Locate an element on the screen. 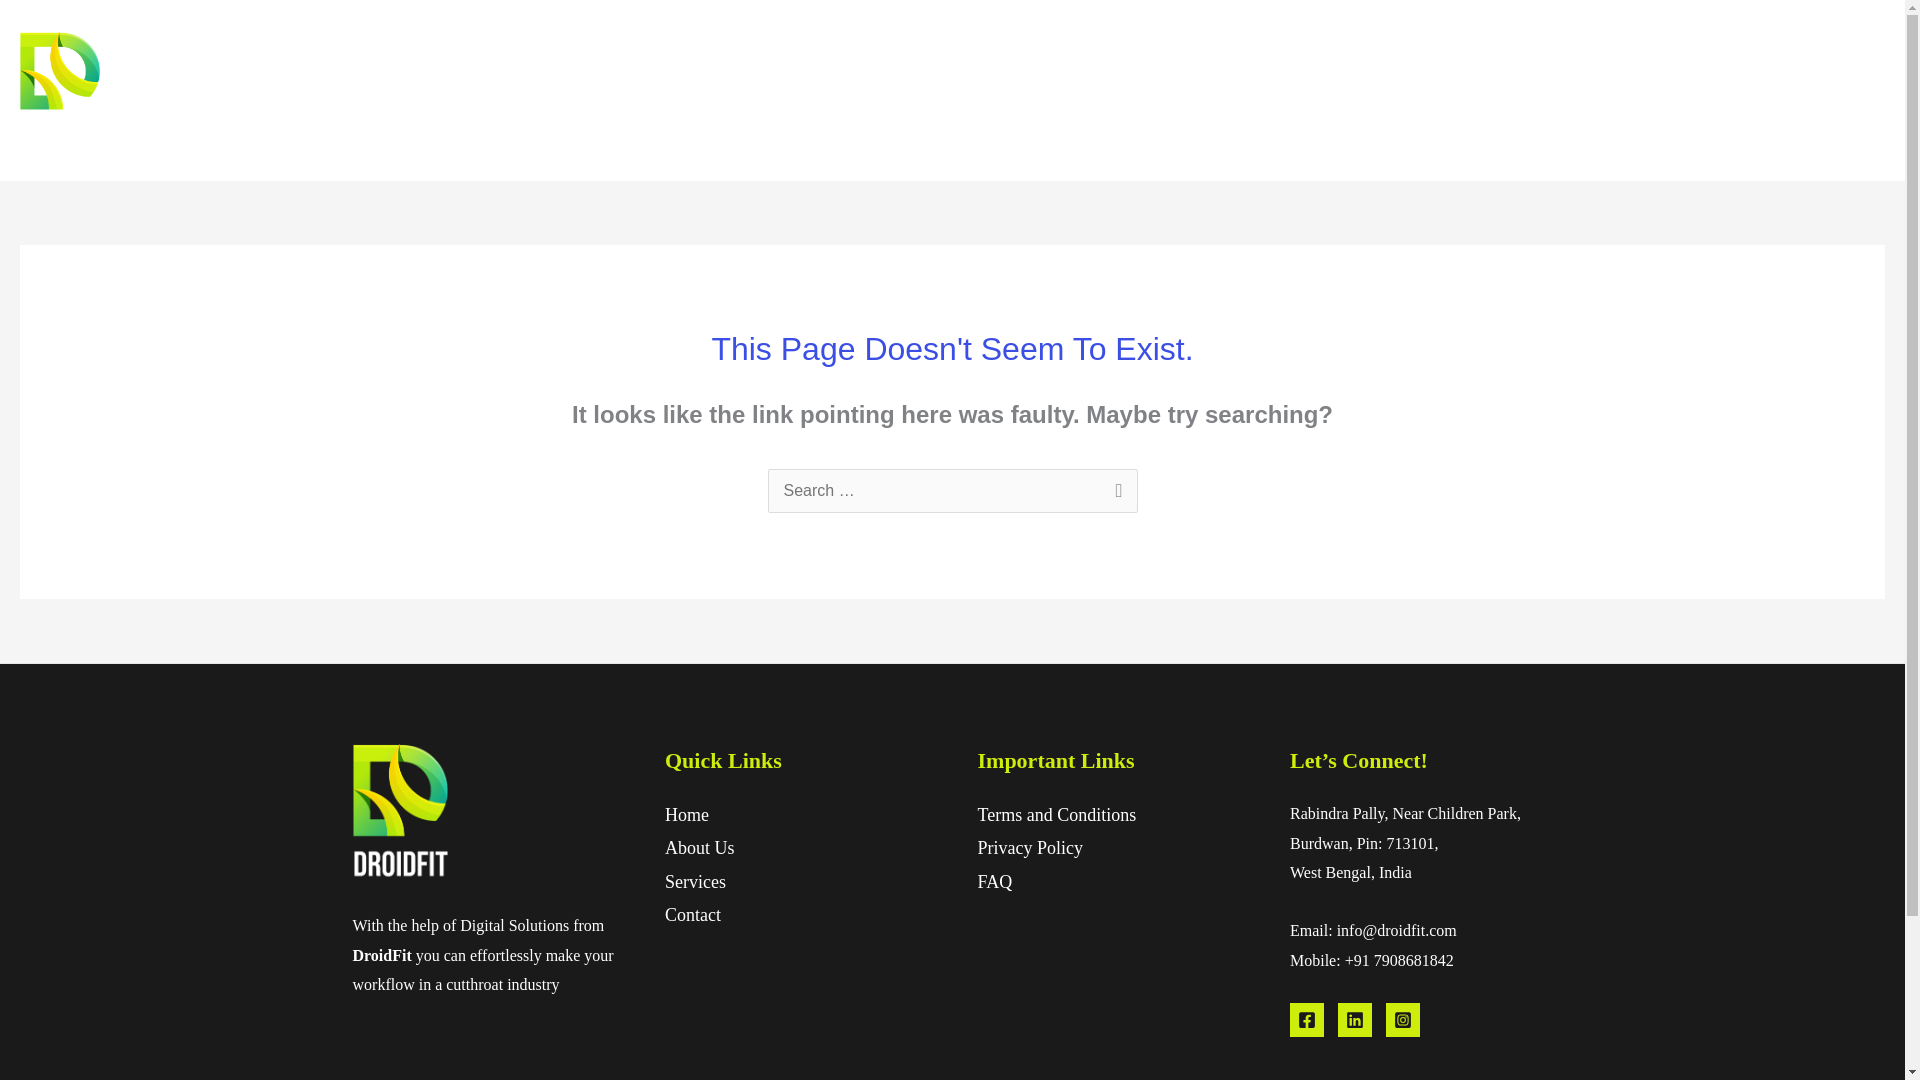 Image resolution: width=1920 pixels, height=1080 pixels. Contact is located at coordinates (1841, 91).